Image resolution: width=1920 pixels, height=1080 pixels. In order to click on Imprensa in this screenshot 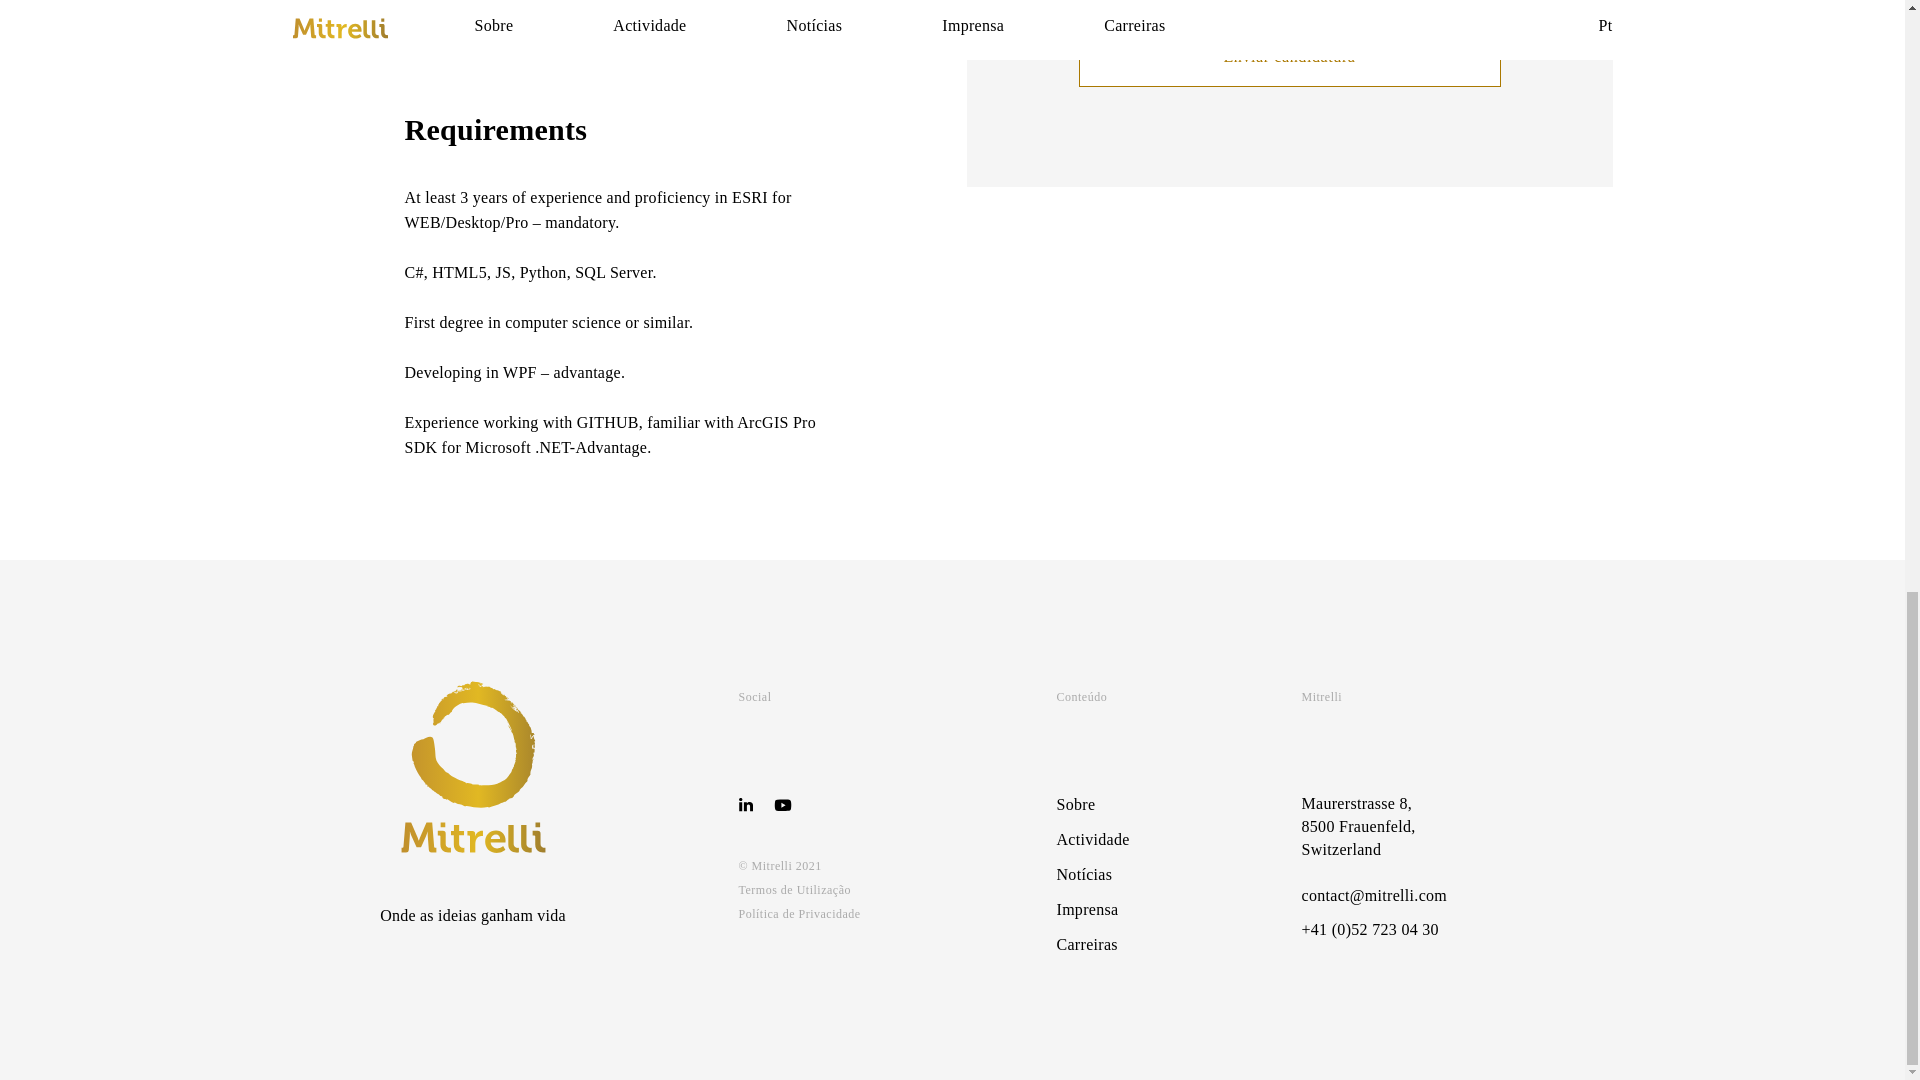, I will do `click(1086, 909)`.